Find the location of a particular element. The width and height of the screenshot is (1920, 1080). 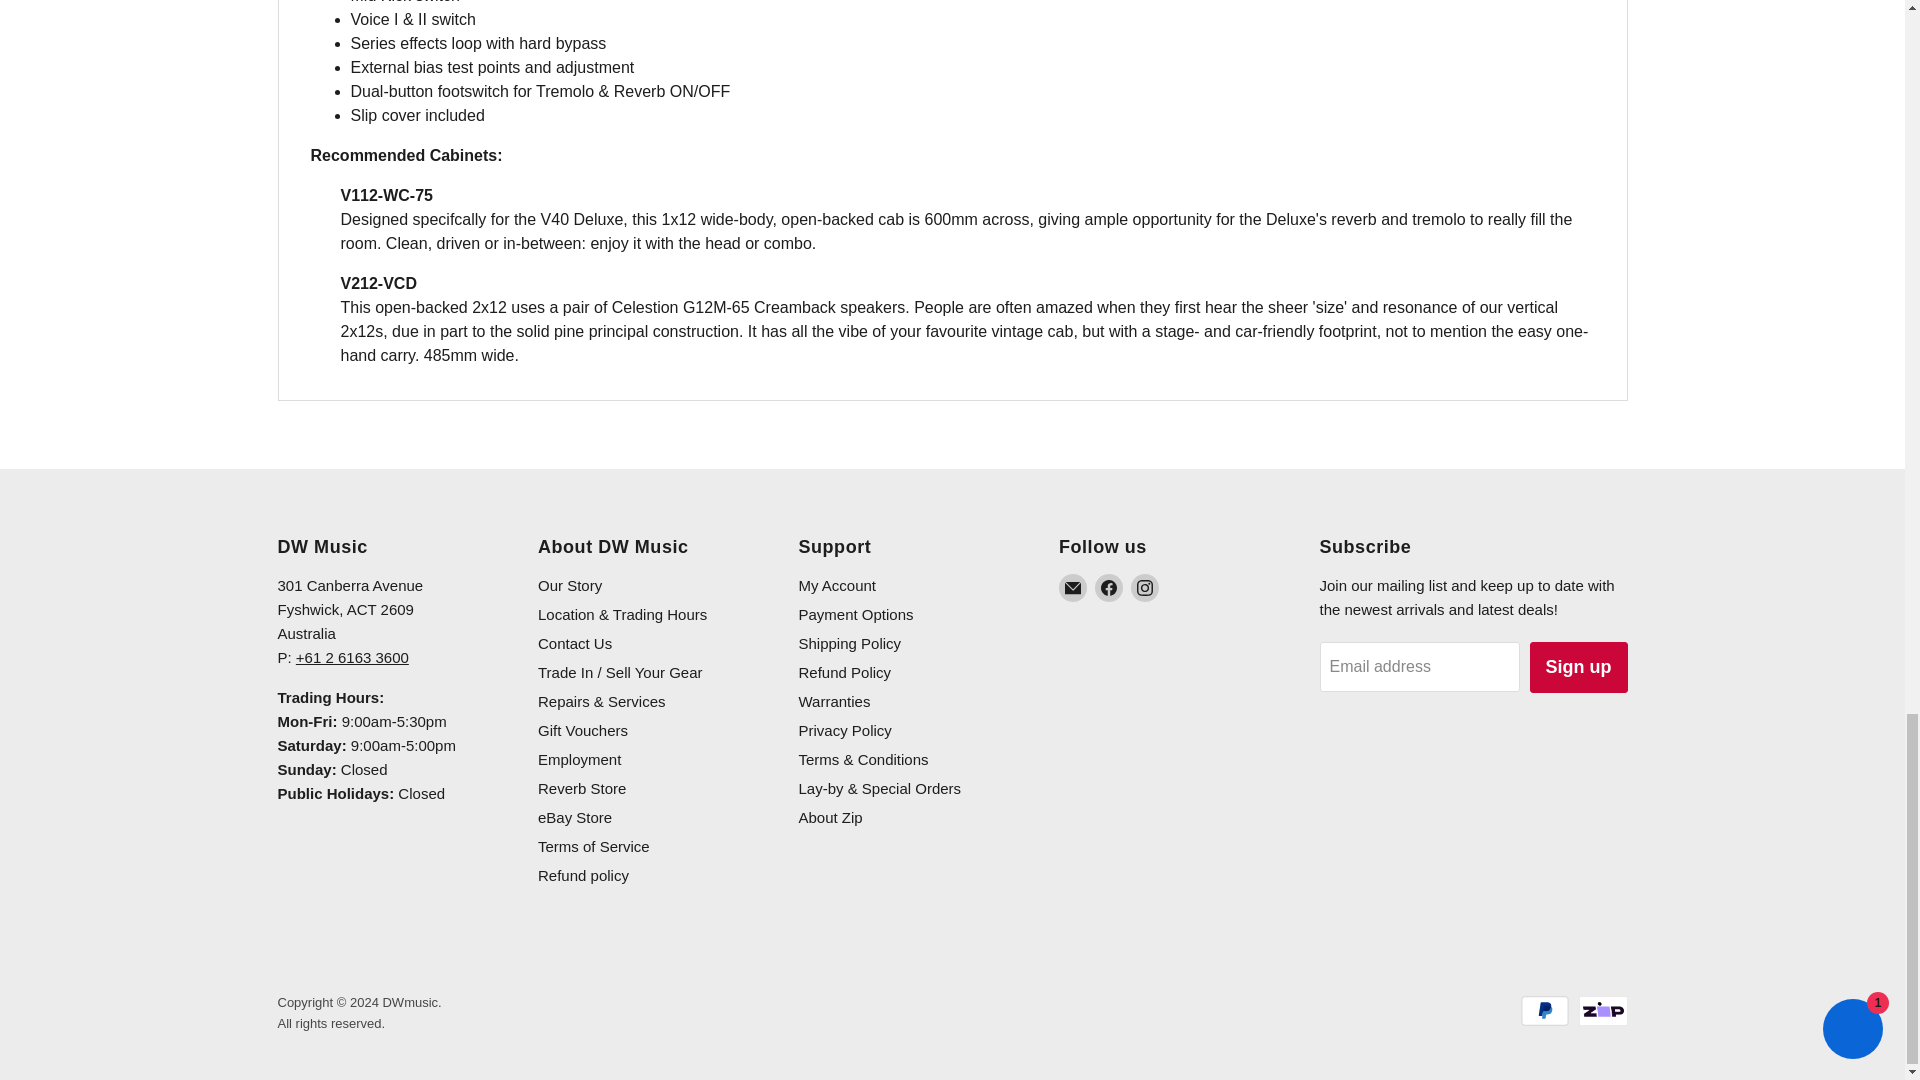

Email is located at coordinates (1072, 587).